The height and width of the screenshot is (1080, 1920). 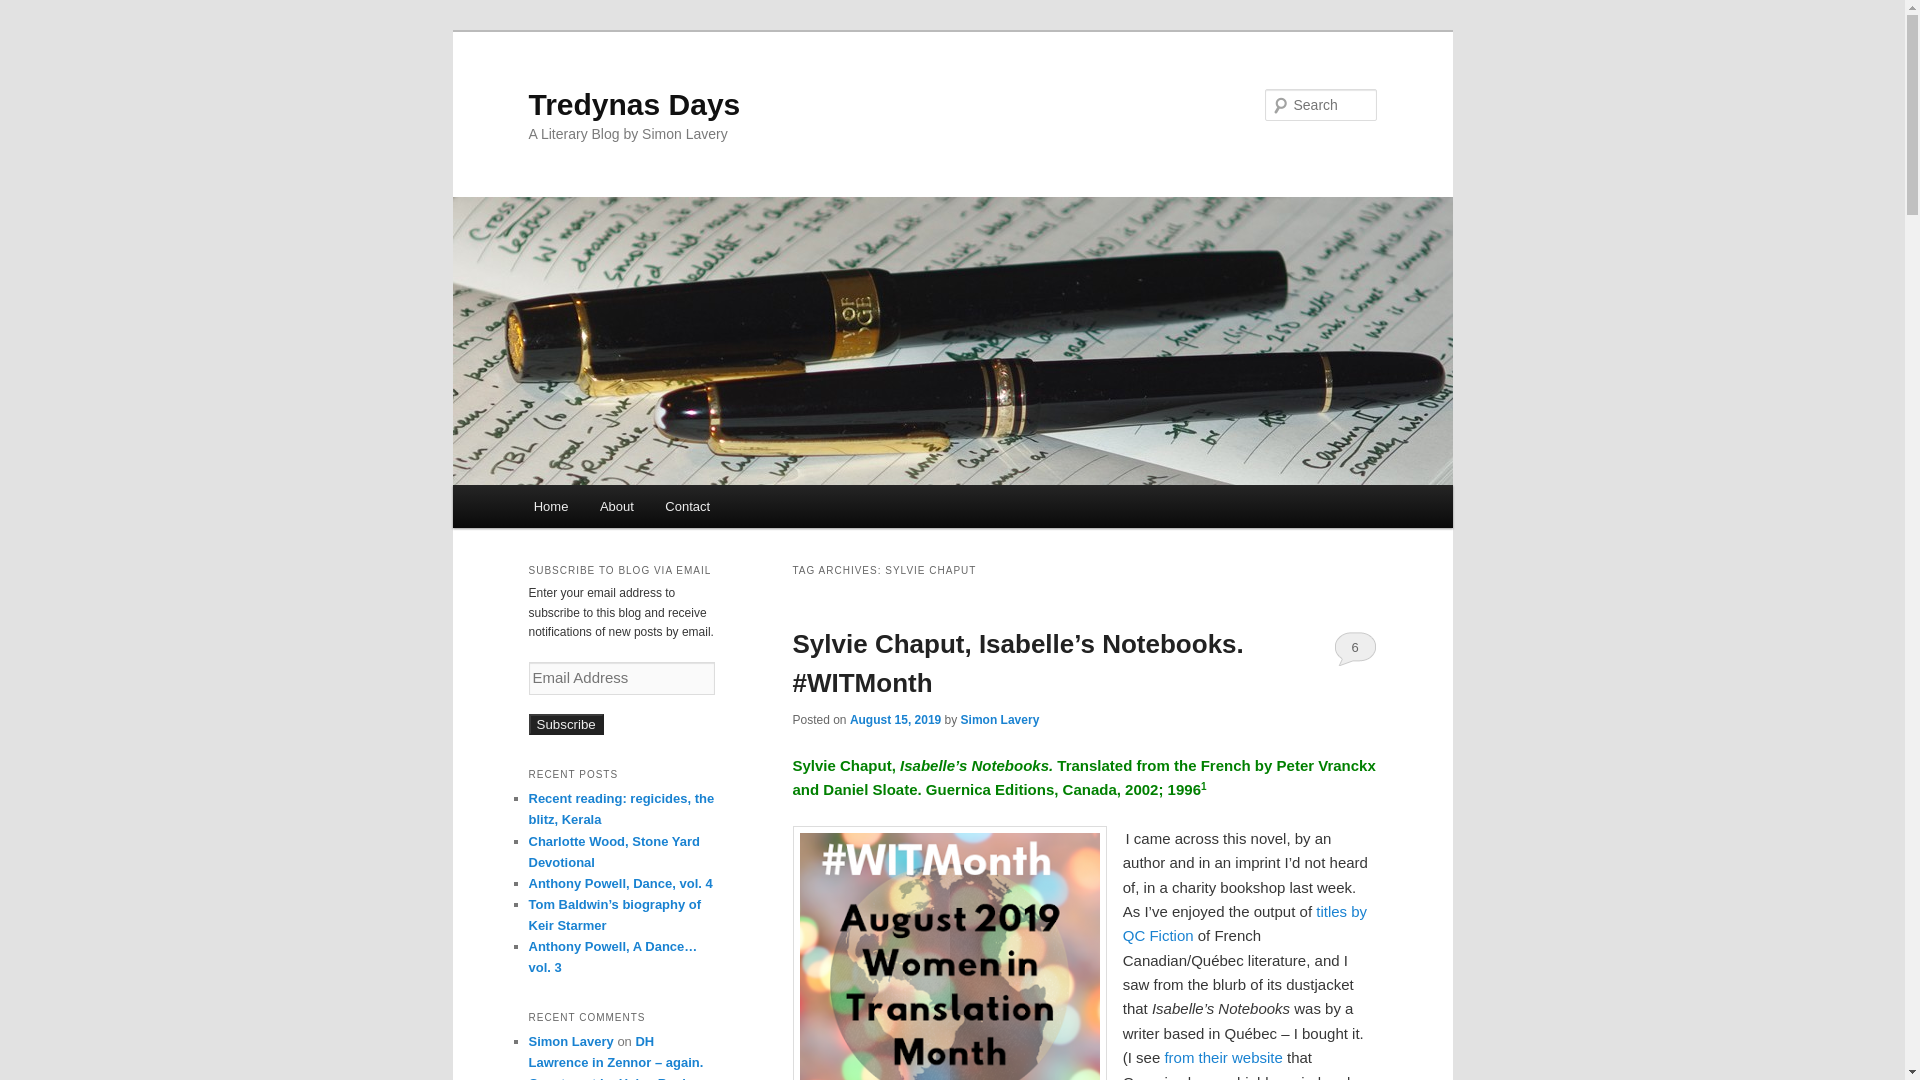 I want to click on titles by QC Fiction, so click(x=1245, y=922).